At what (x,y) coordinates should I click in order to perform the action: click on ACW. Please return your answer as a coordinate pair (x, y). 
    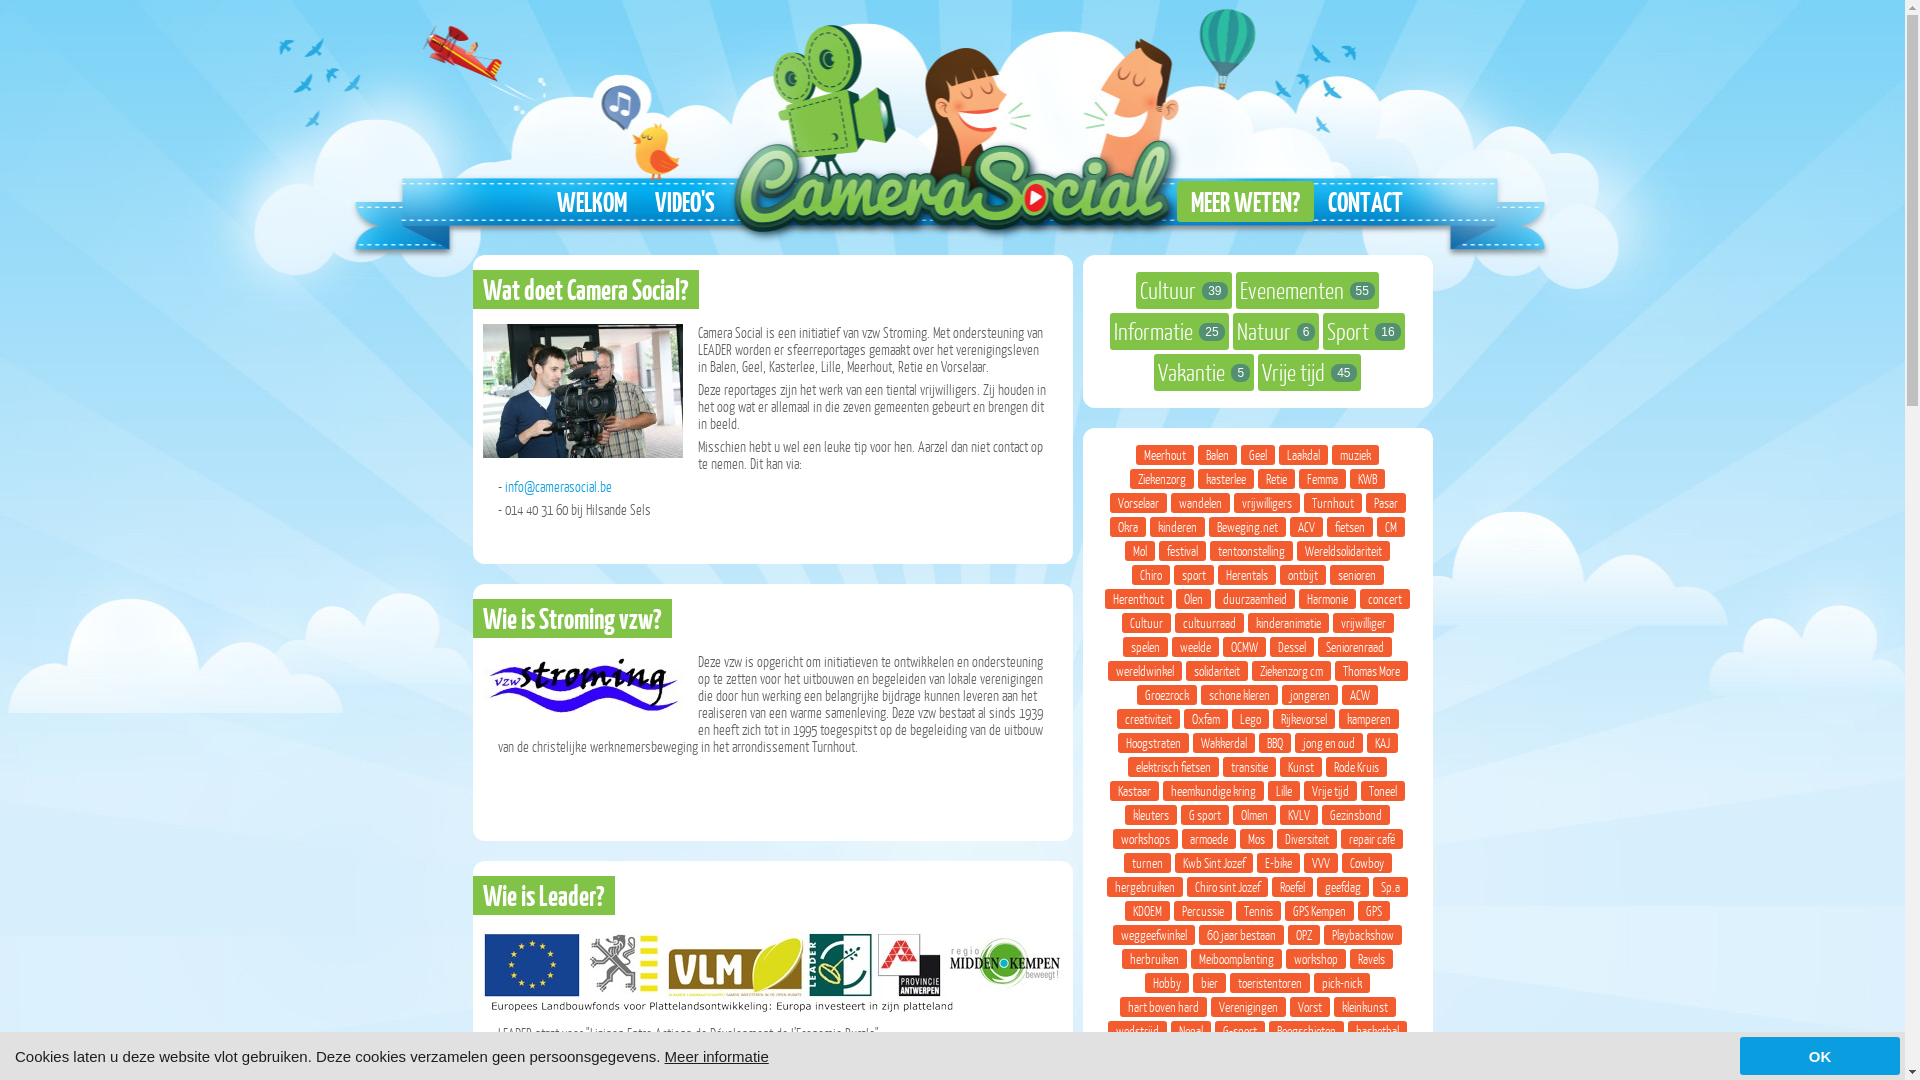
    Looking at the image, I should click on (1360, 695).